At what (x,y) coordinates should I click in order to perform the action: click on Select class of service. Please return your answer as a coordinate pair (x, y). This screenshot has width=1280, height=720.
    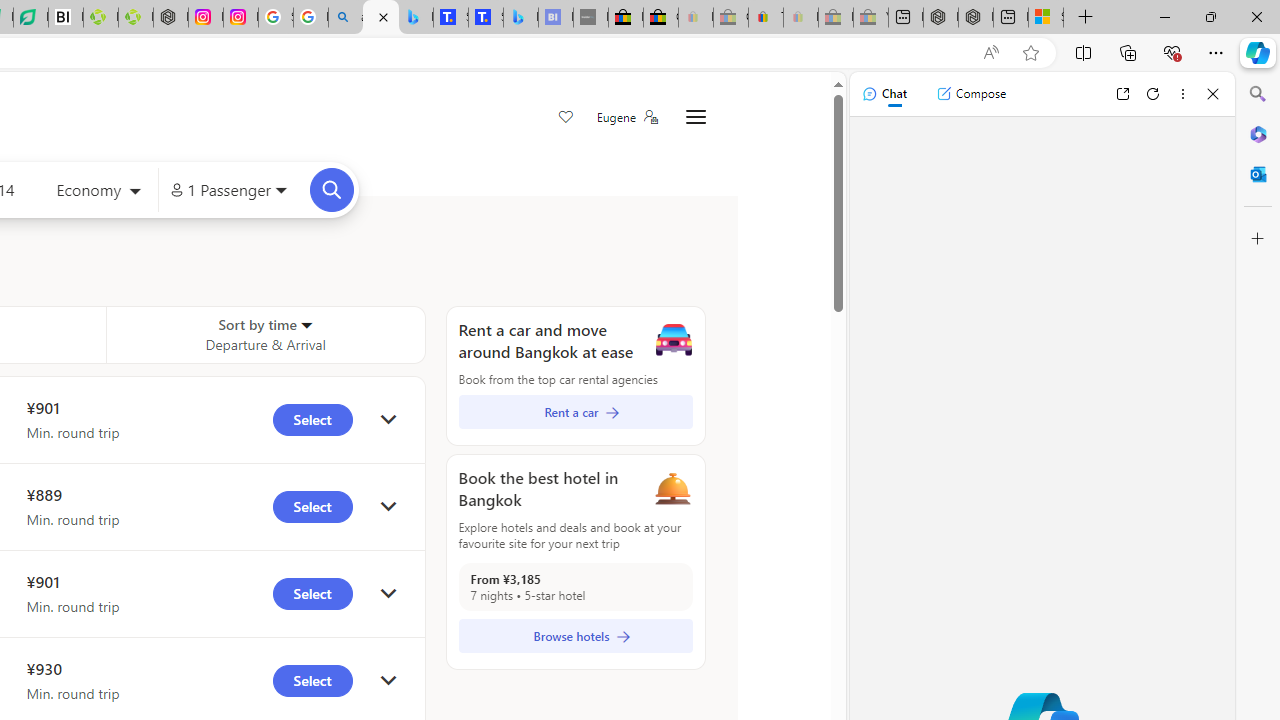
    Looking at the image, I should click on (98, 192).